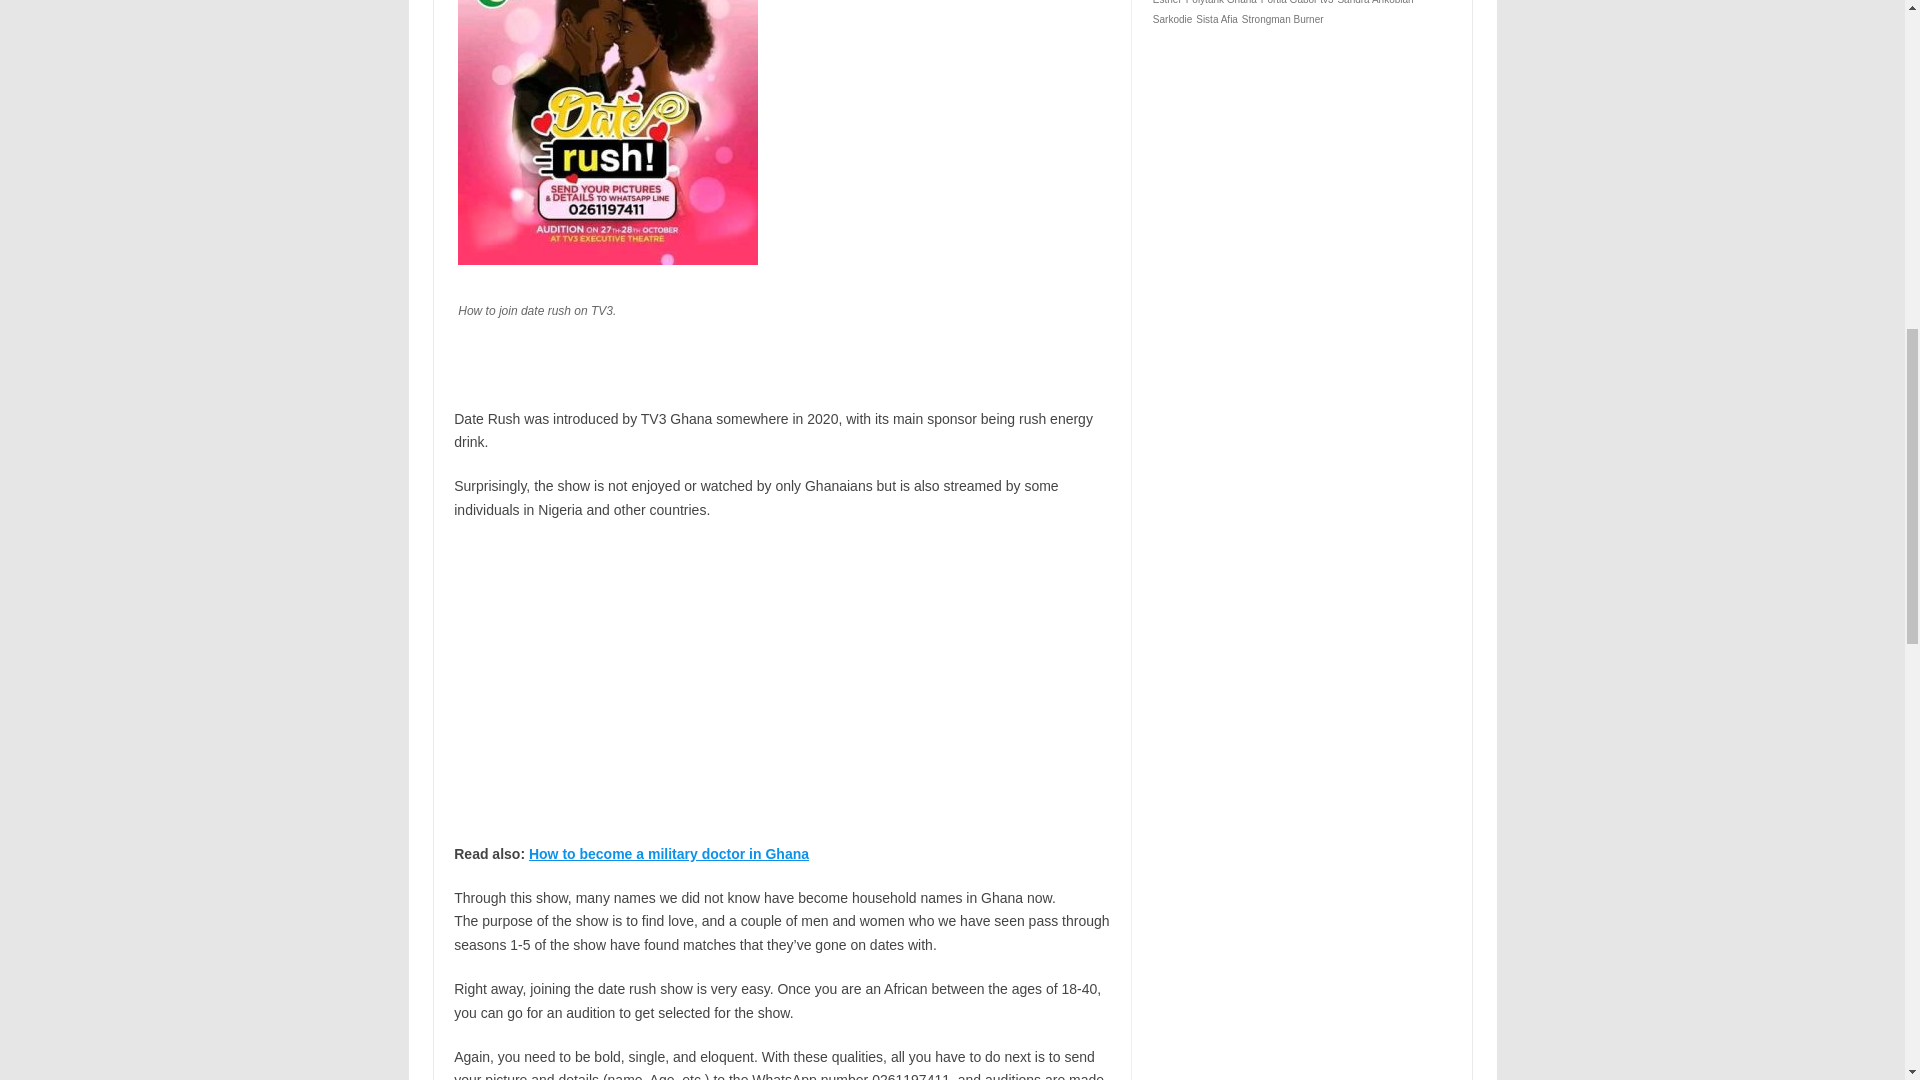 Image resolution: width=1920 pixels, height=1080 pixels. What do you see at coordinates (668, 853) in the screenshot?
I see `How to become a military doctor in Ghana` at bounding box center [668, 853].